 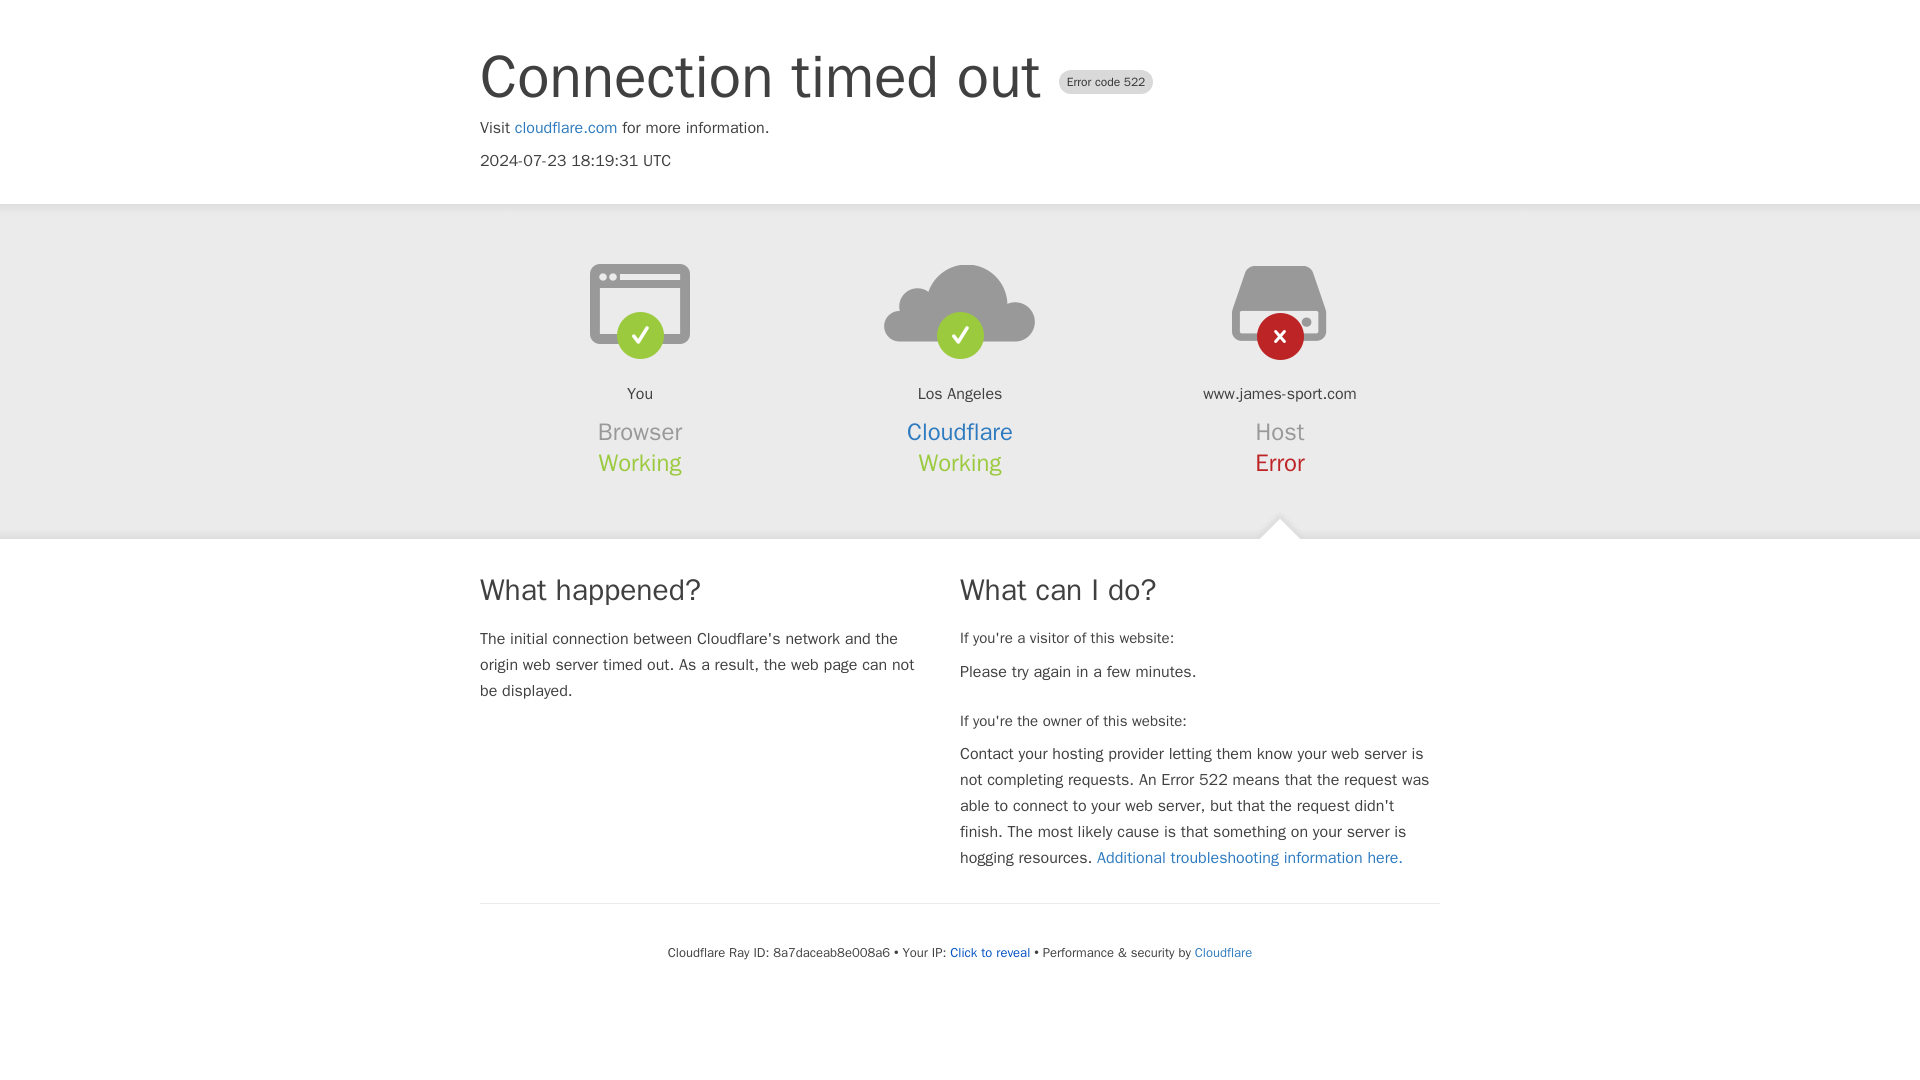 I want to click on Cloudflare, so click(x=960, y=432).